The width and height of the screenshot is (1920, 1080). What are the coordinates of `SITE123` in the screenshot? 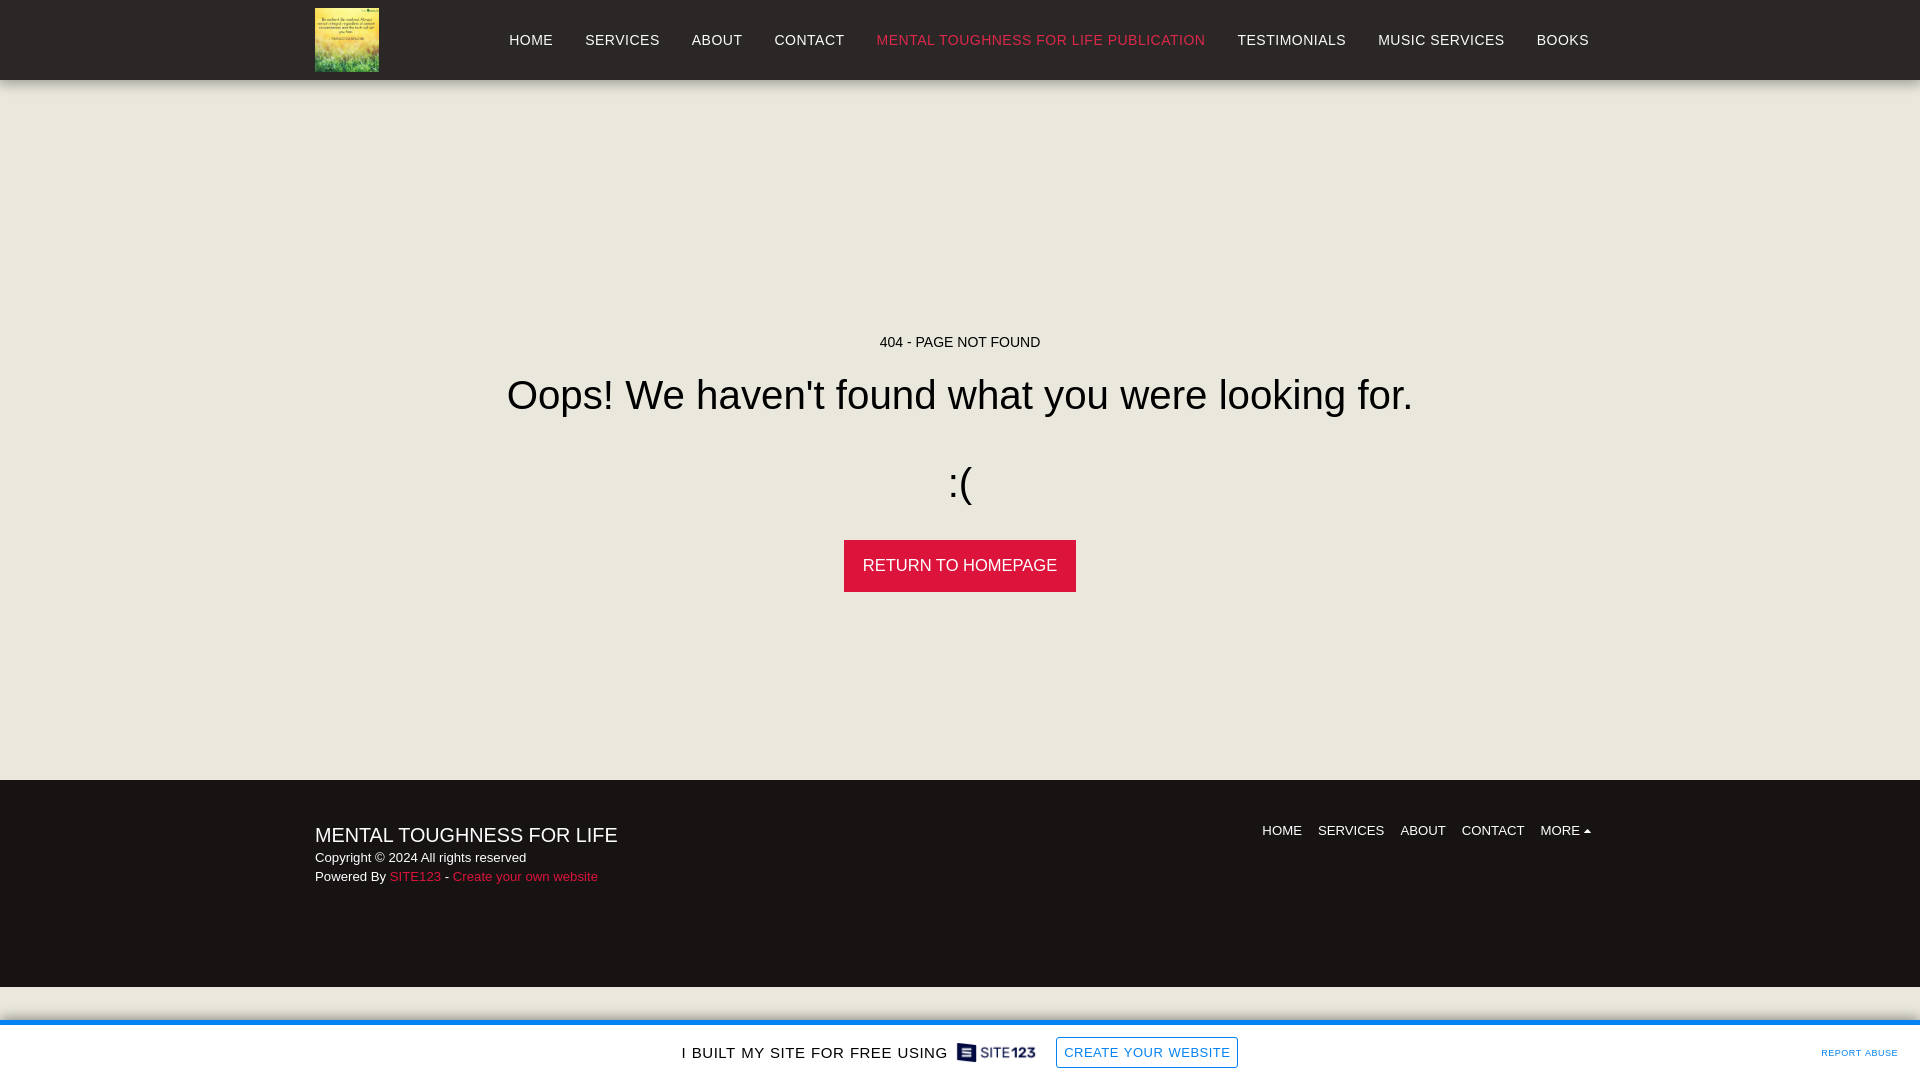 It's located at (415, 876).